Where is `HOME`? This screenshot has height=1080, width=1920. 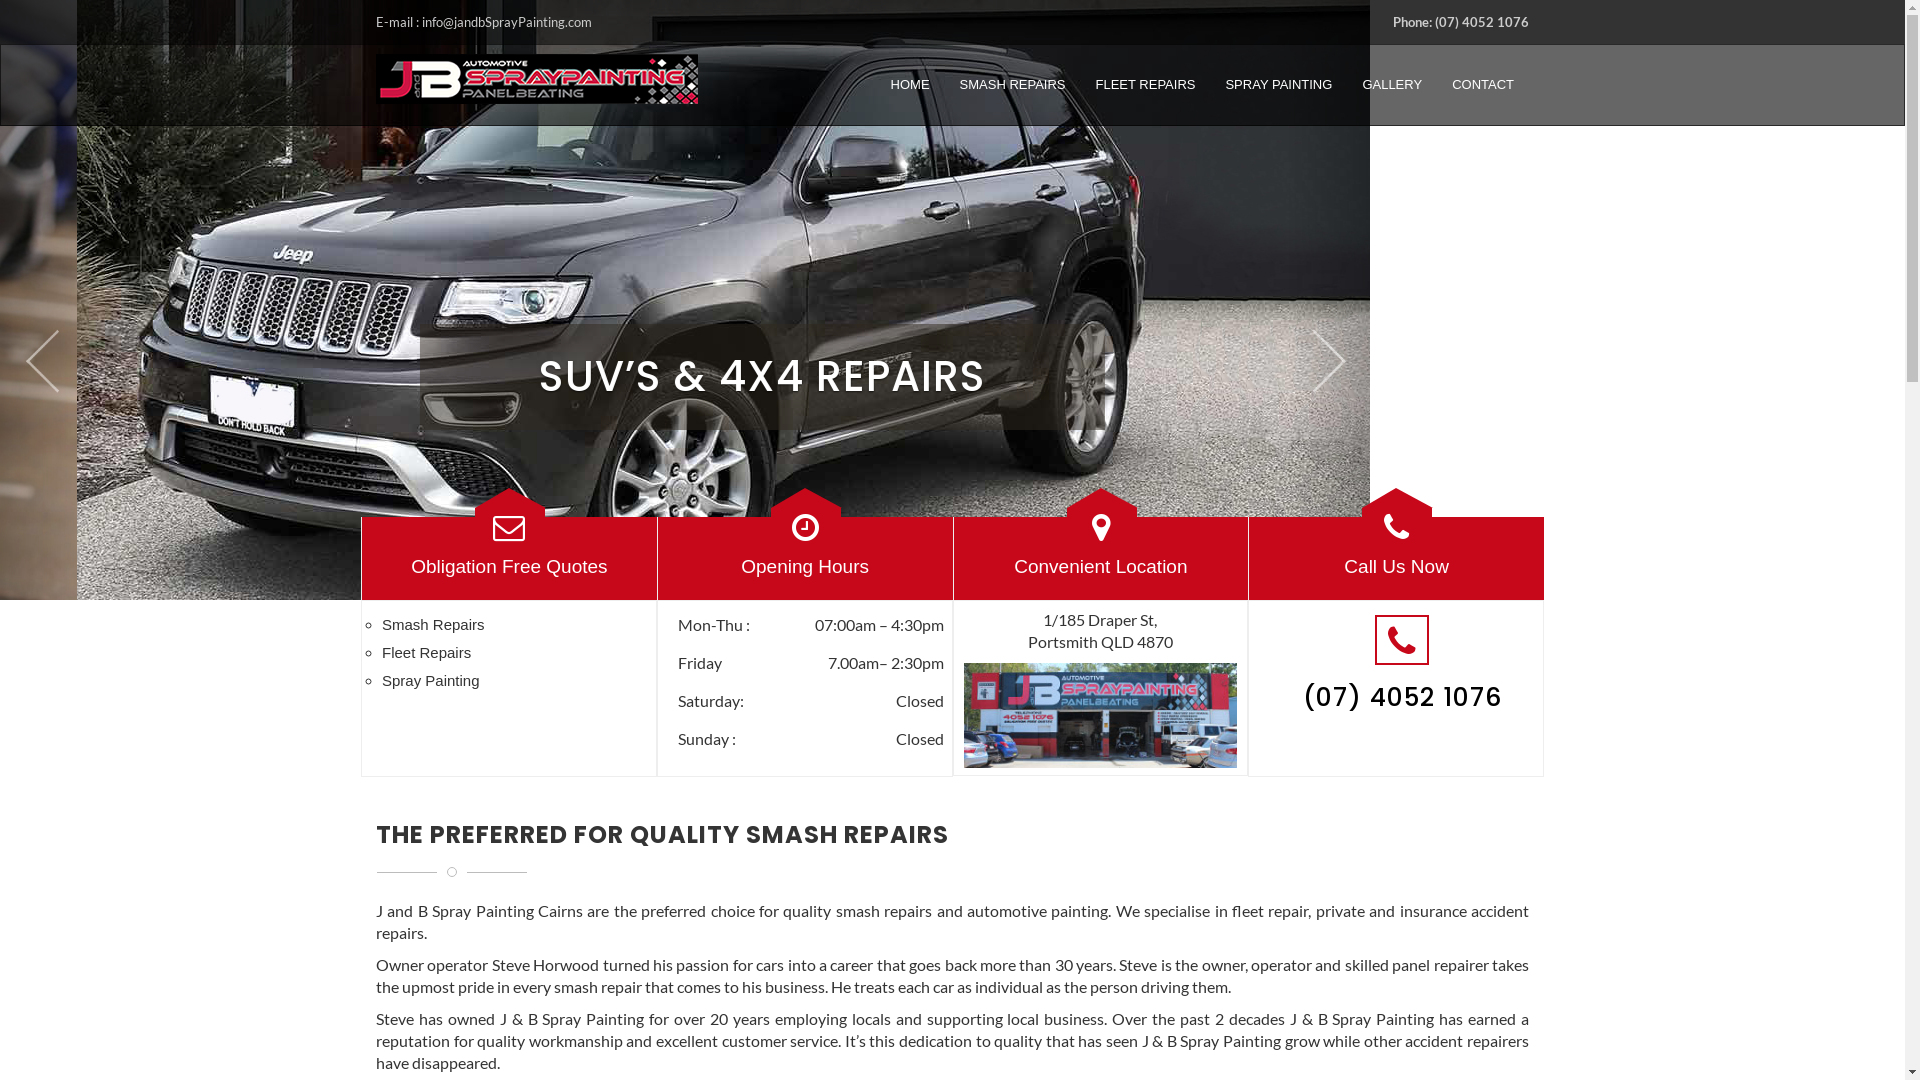
HOME is located at coordinates (910, 85).